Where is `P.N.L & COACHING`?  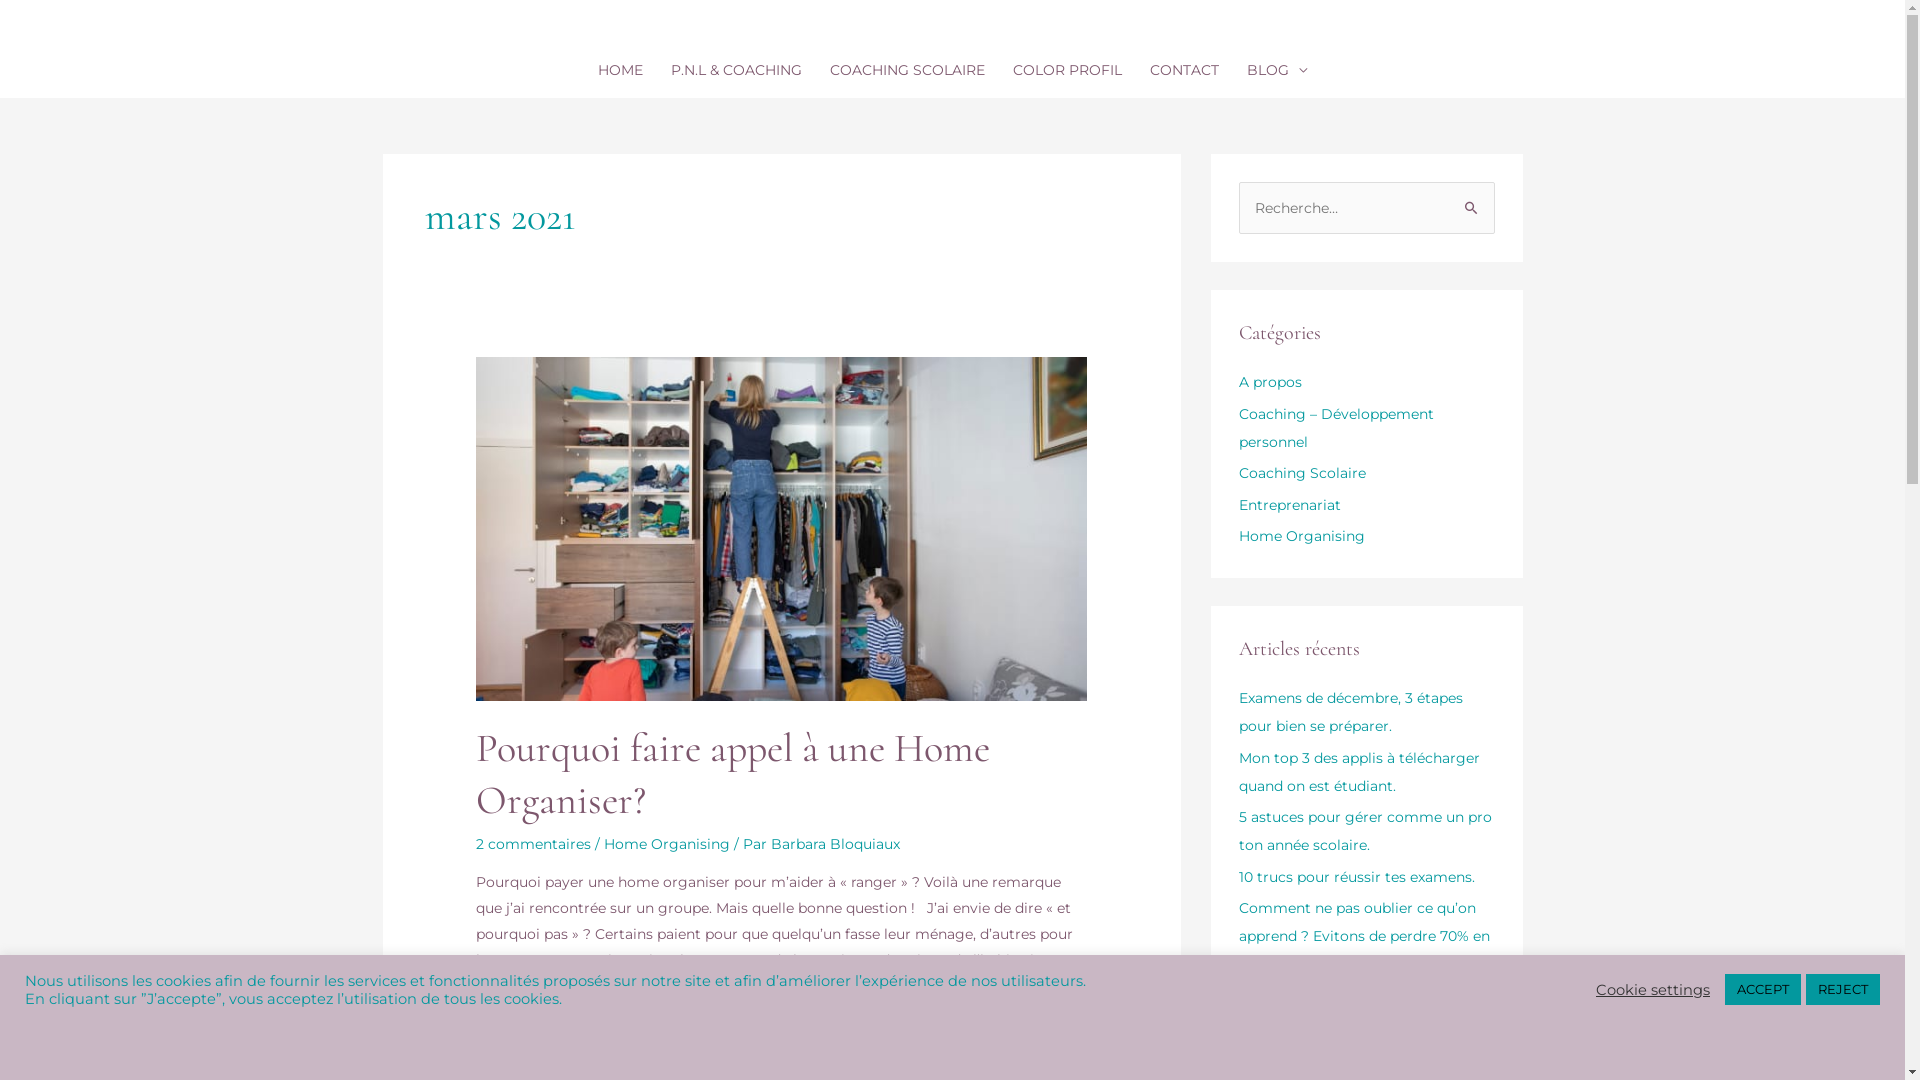 P.N.L & COACHING is located at coordinates (736, 70).